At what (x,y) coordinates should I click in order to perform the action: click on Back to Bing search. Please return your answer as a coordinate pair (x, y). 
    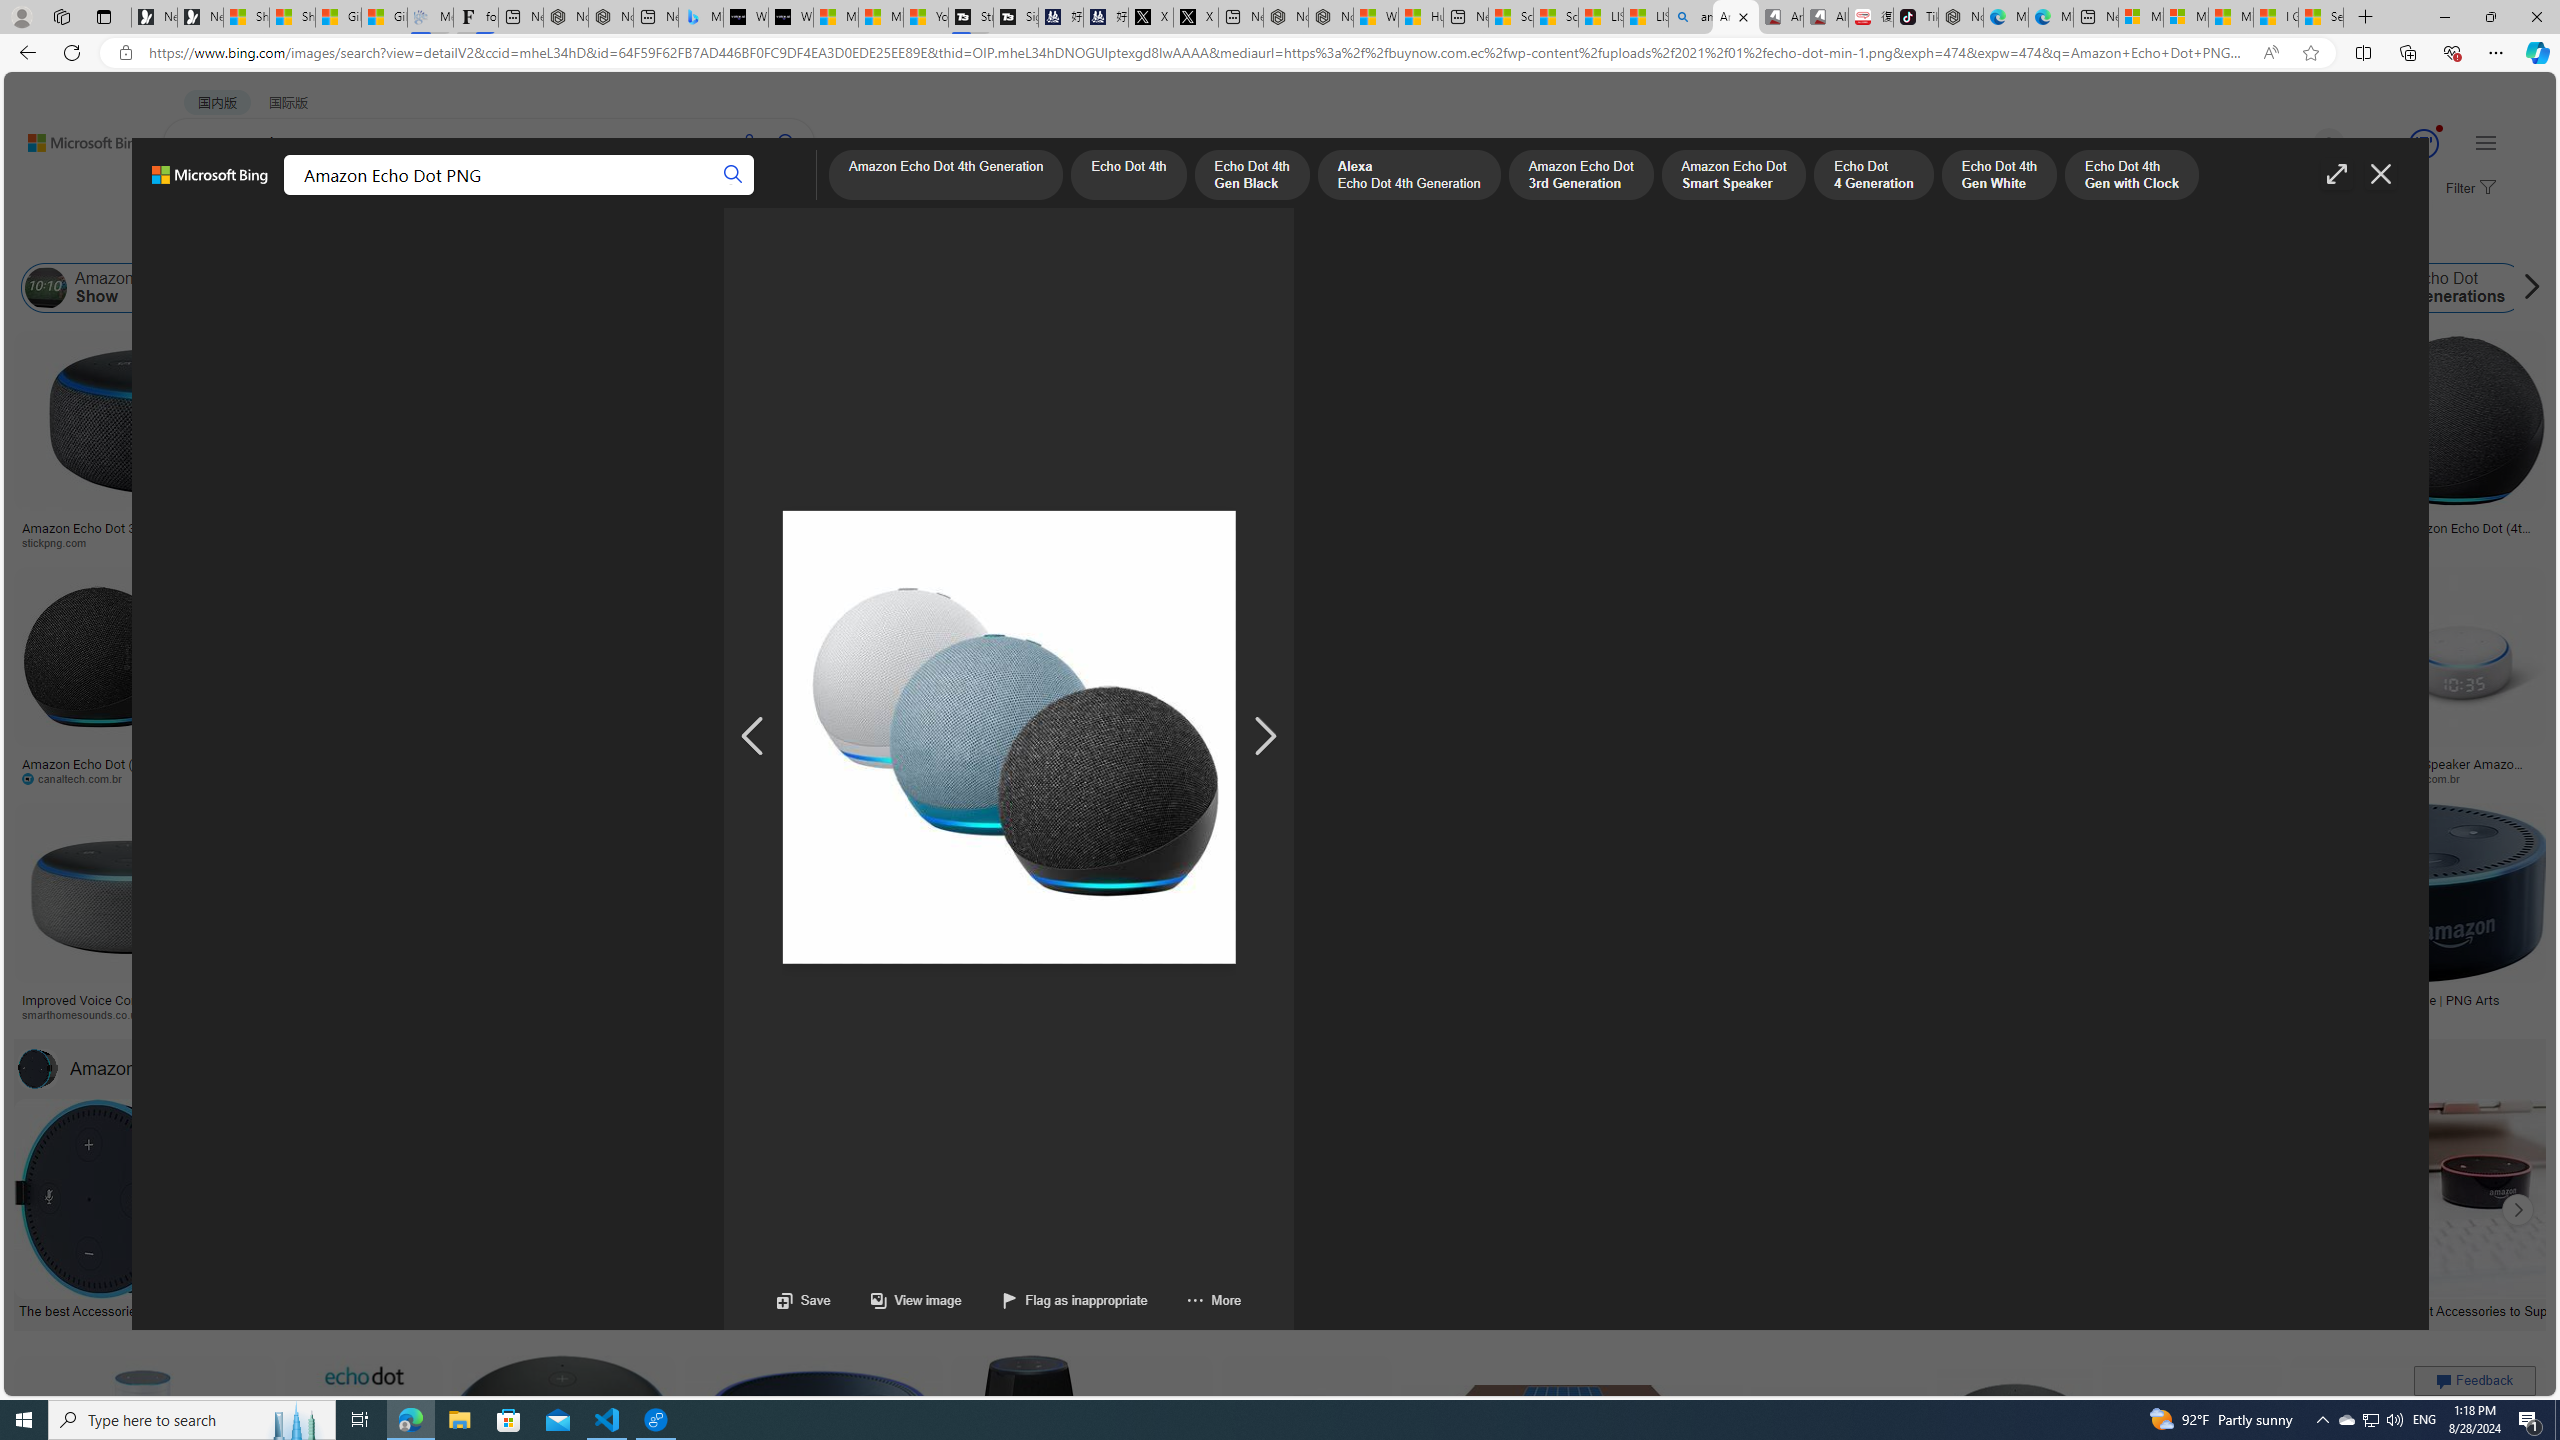
    Looking at the image, I should click on (74, 138).